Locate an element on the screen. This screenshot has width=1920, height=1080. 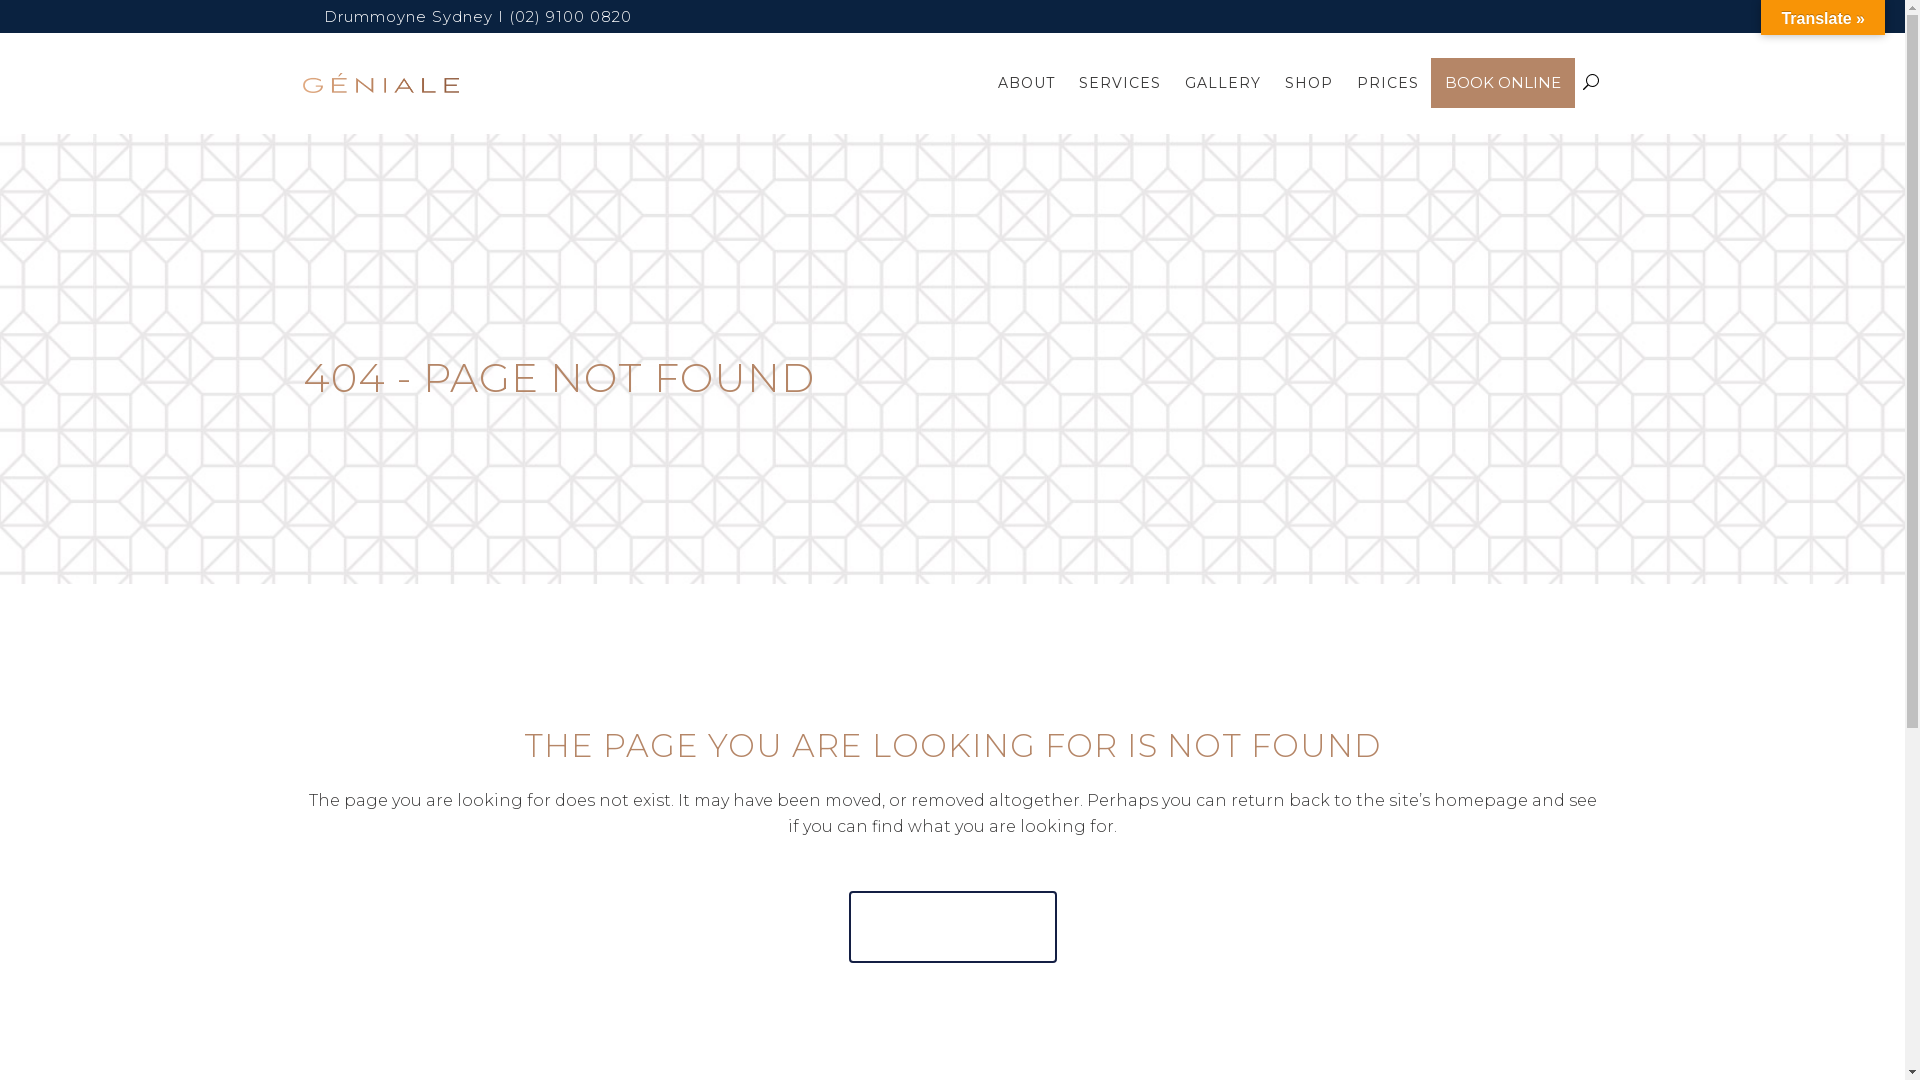
Back To Homepage is located at coordinates (952, 927).